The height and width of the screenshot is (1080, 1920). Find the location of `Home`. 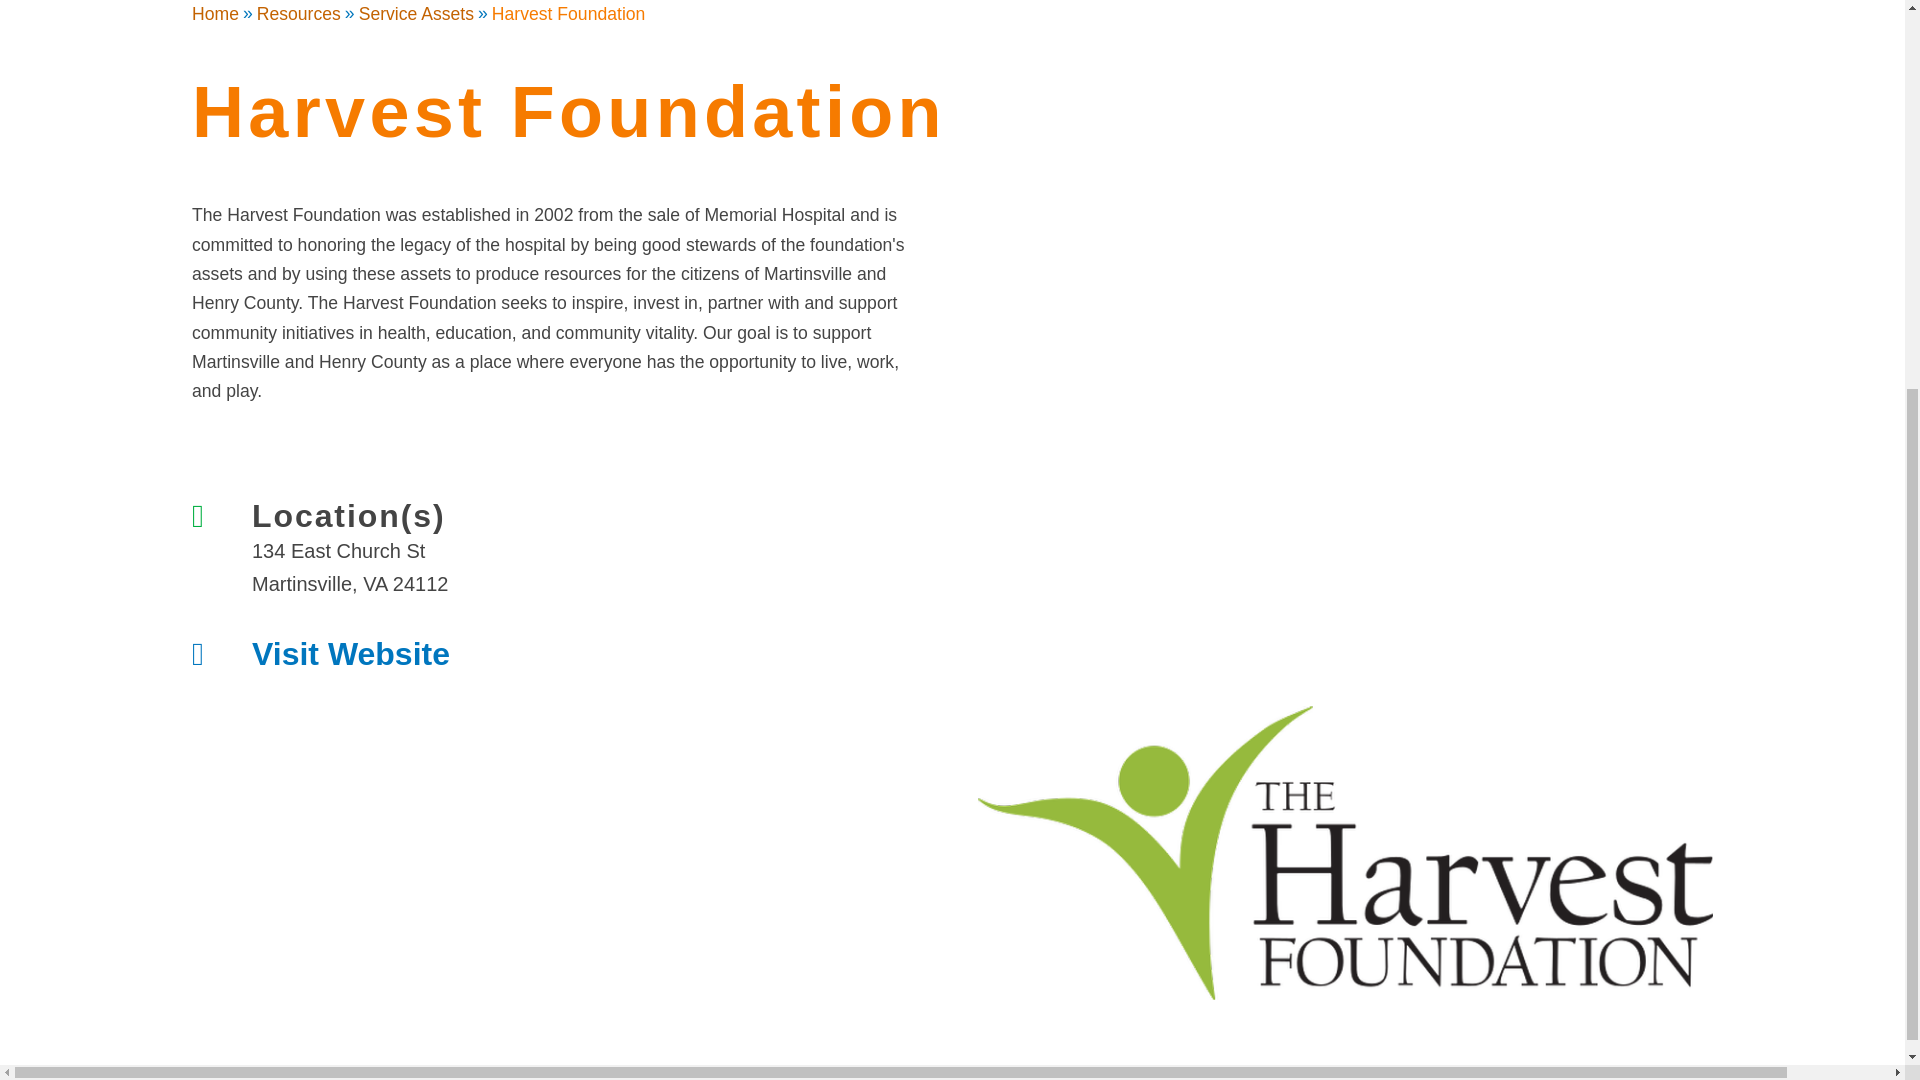

Home is located at coordinates (215, 14).